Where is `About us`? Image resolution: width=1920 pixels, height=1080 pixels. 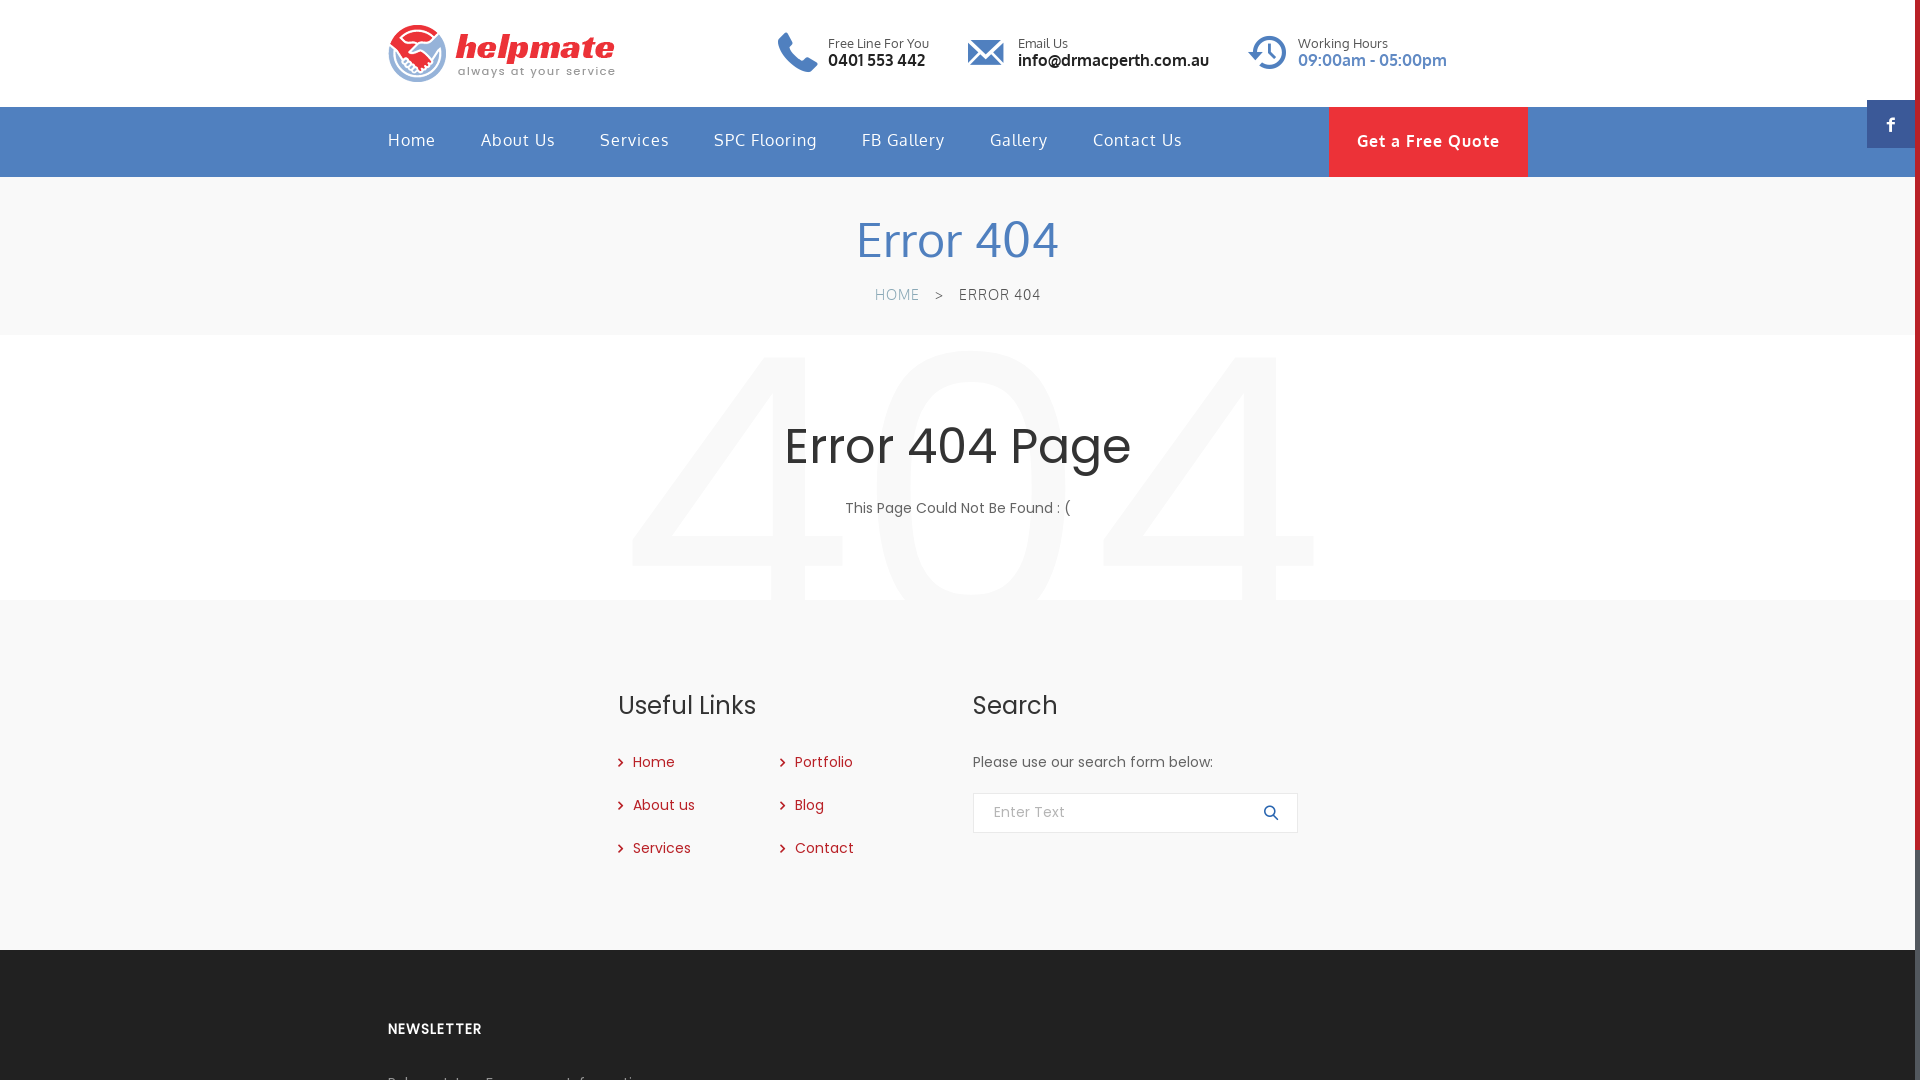 About us is located at coordinates (656, 805).